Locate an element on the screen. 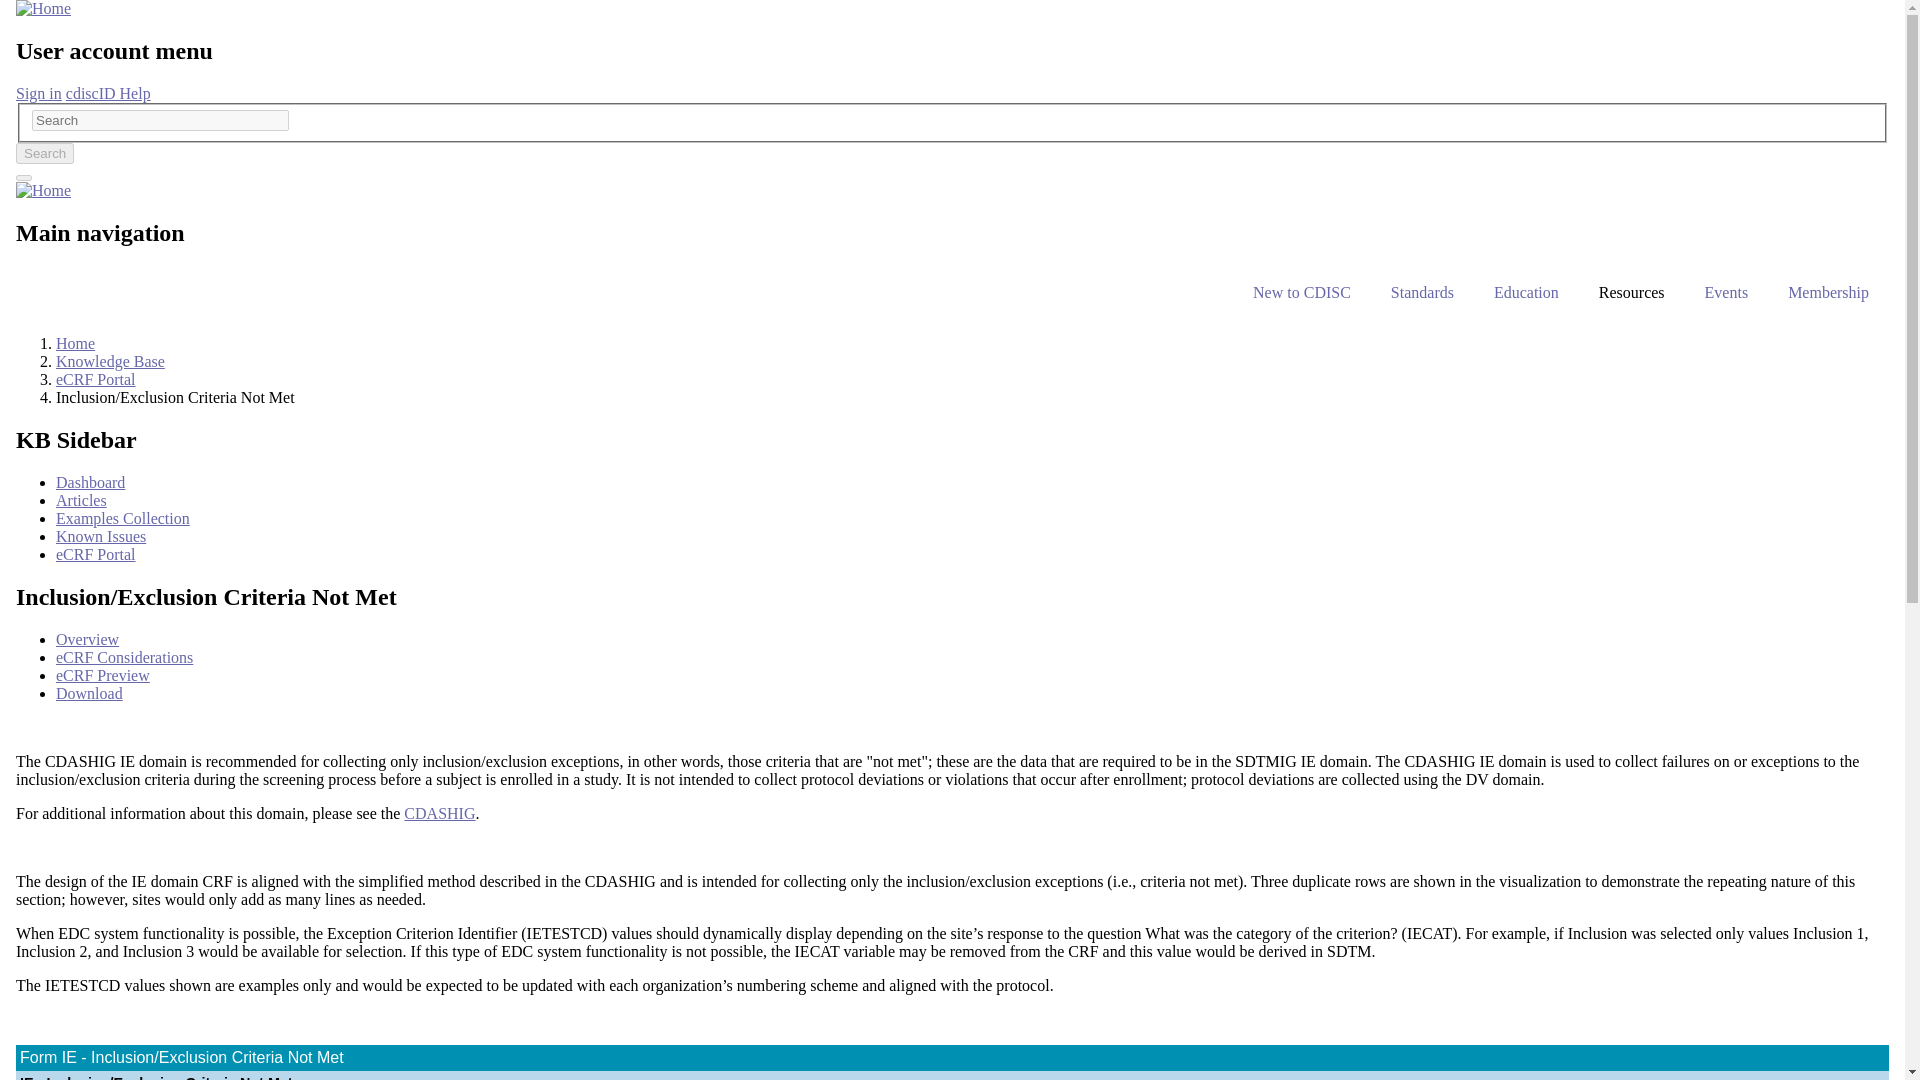 The image size is (1920, 1080). Articles is located at coordinates (81, 500).